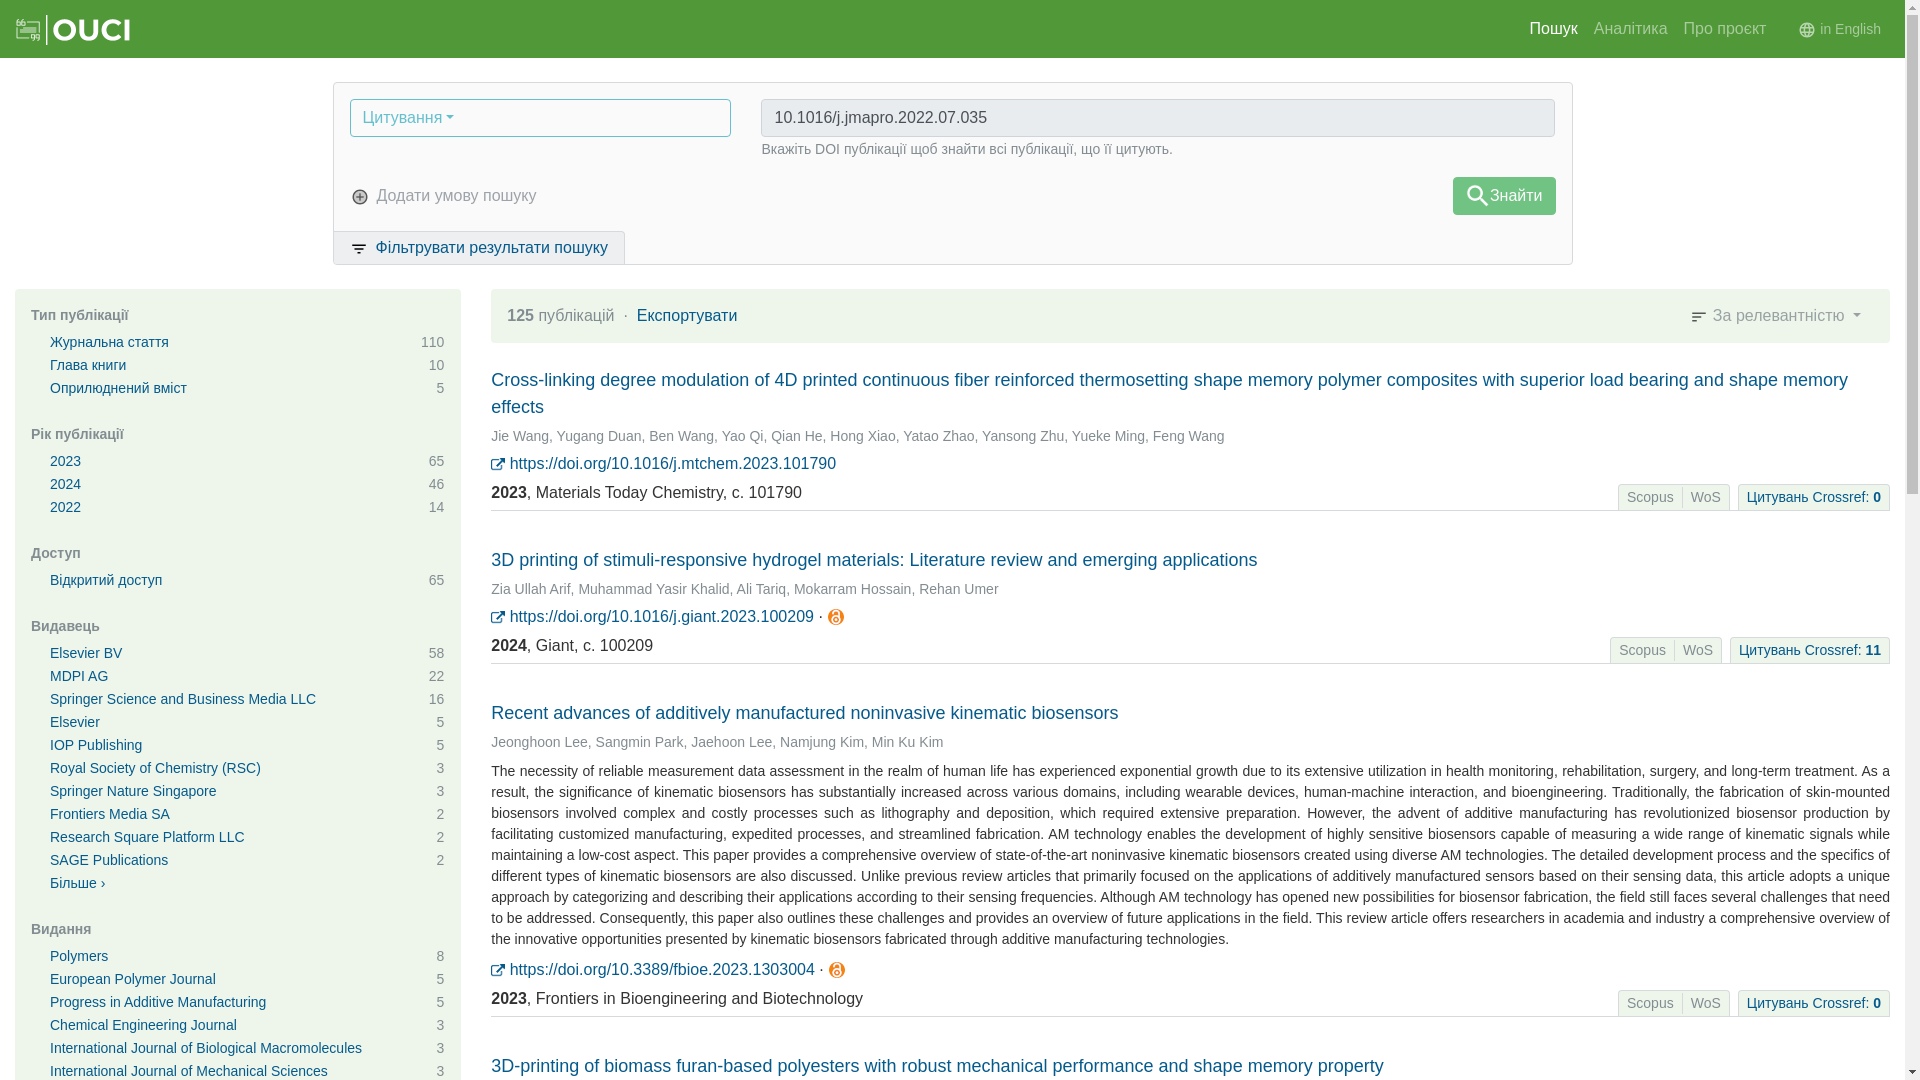  I want to click on in English, so click(1839, 28).